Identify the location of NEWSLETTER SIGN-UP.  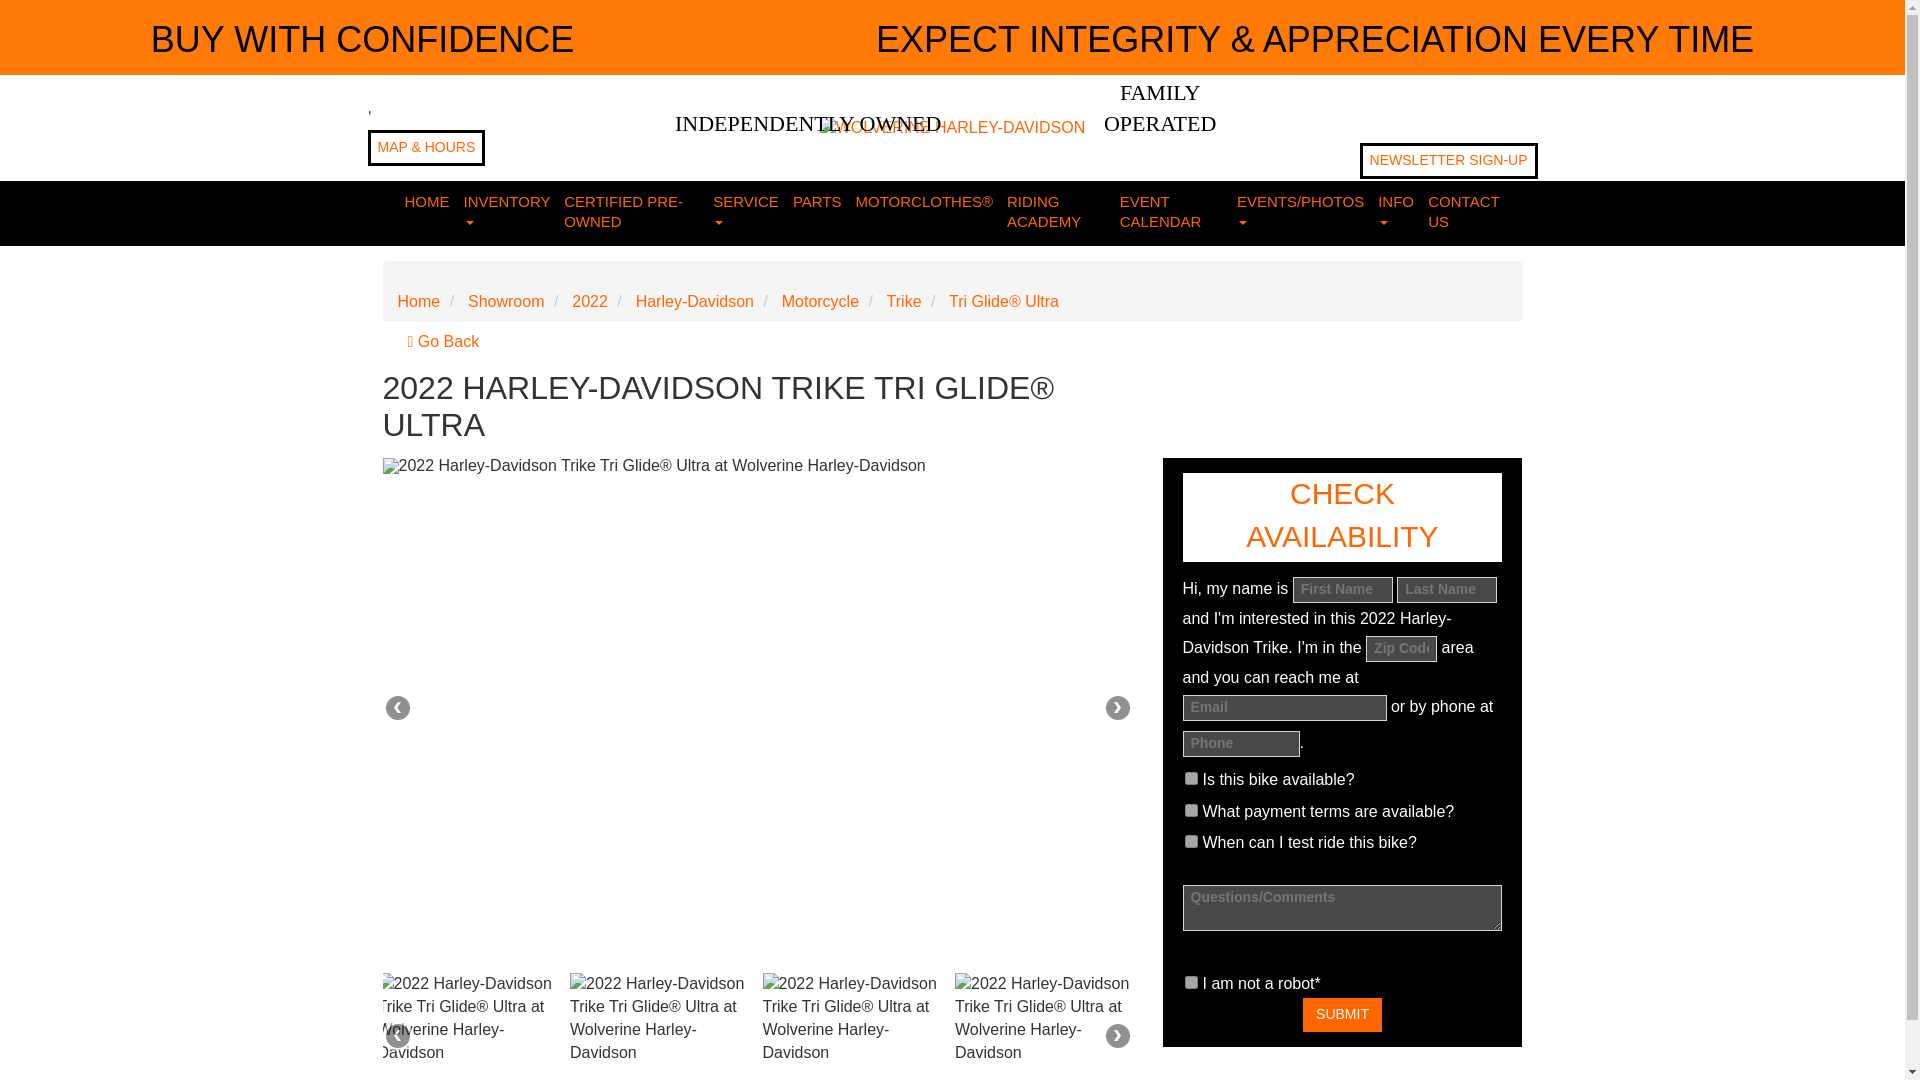
(1448, 160).